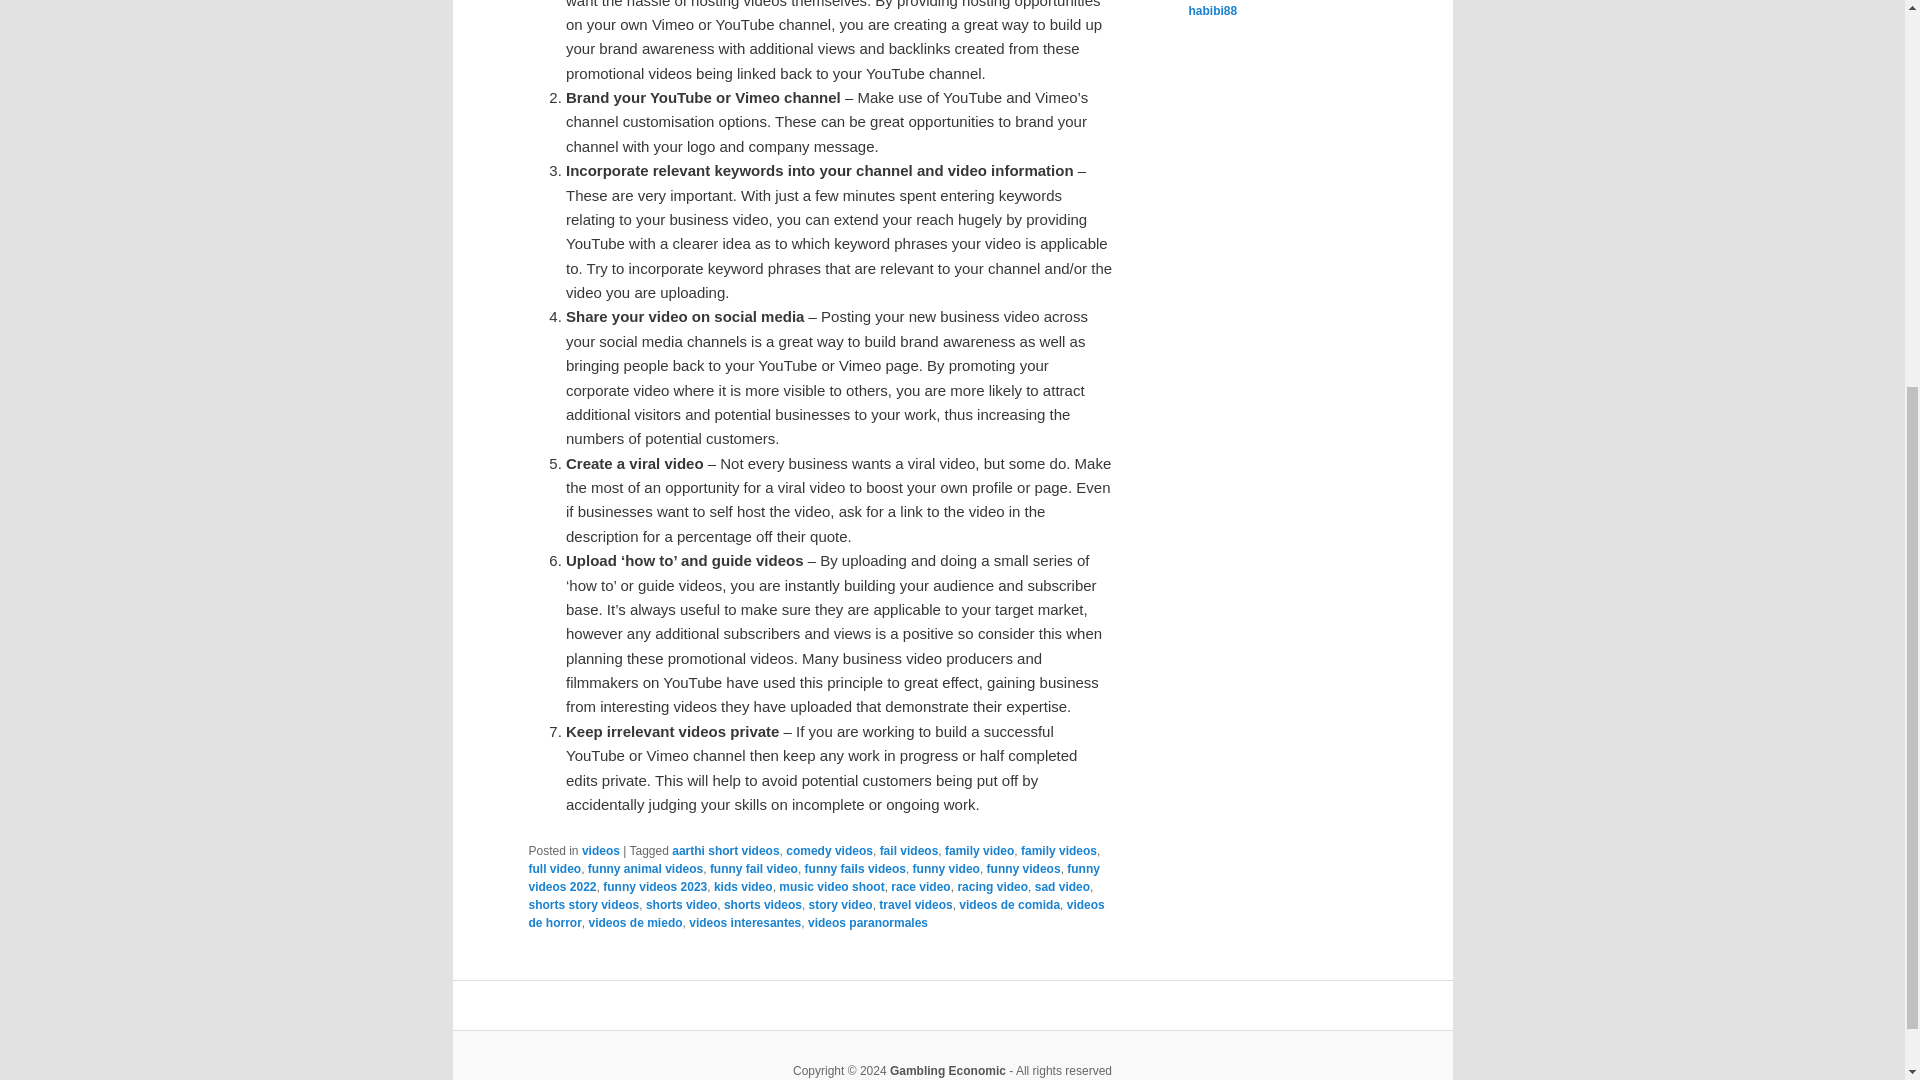 The image size is (1920, 1080). What do you see at coordinates (584, 904) in the screenshot?
I see `shorts story videos` at bounding box center [584, 904].